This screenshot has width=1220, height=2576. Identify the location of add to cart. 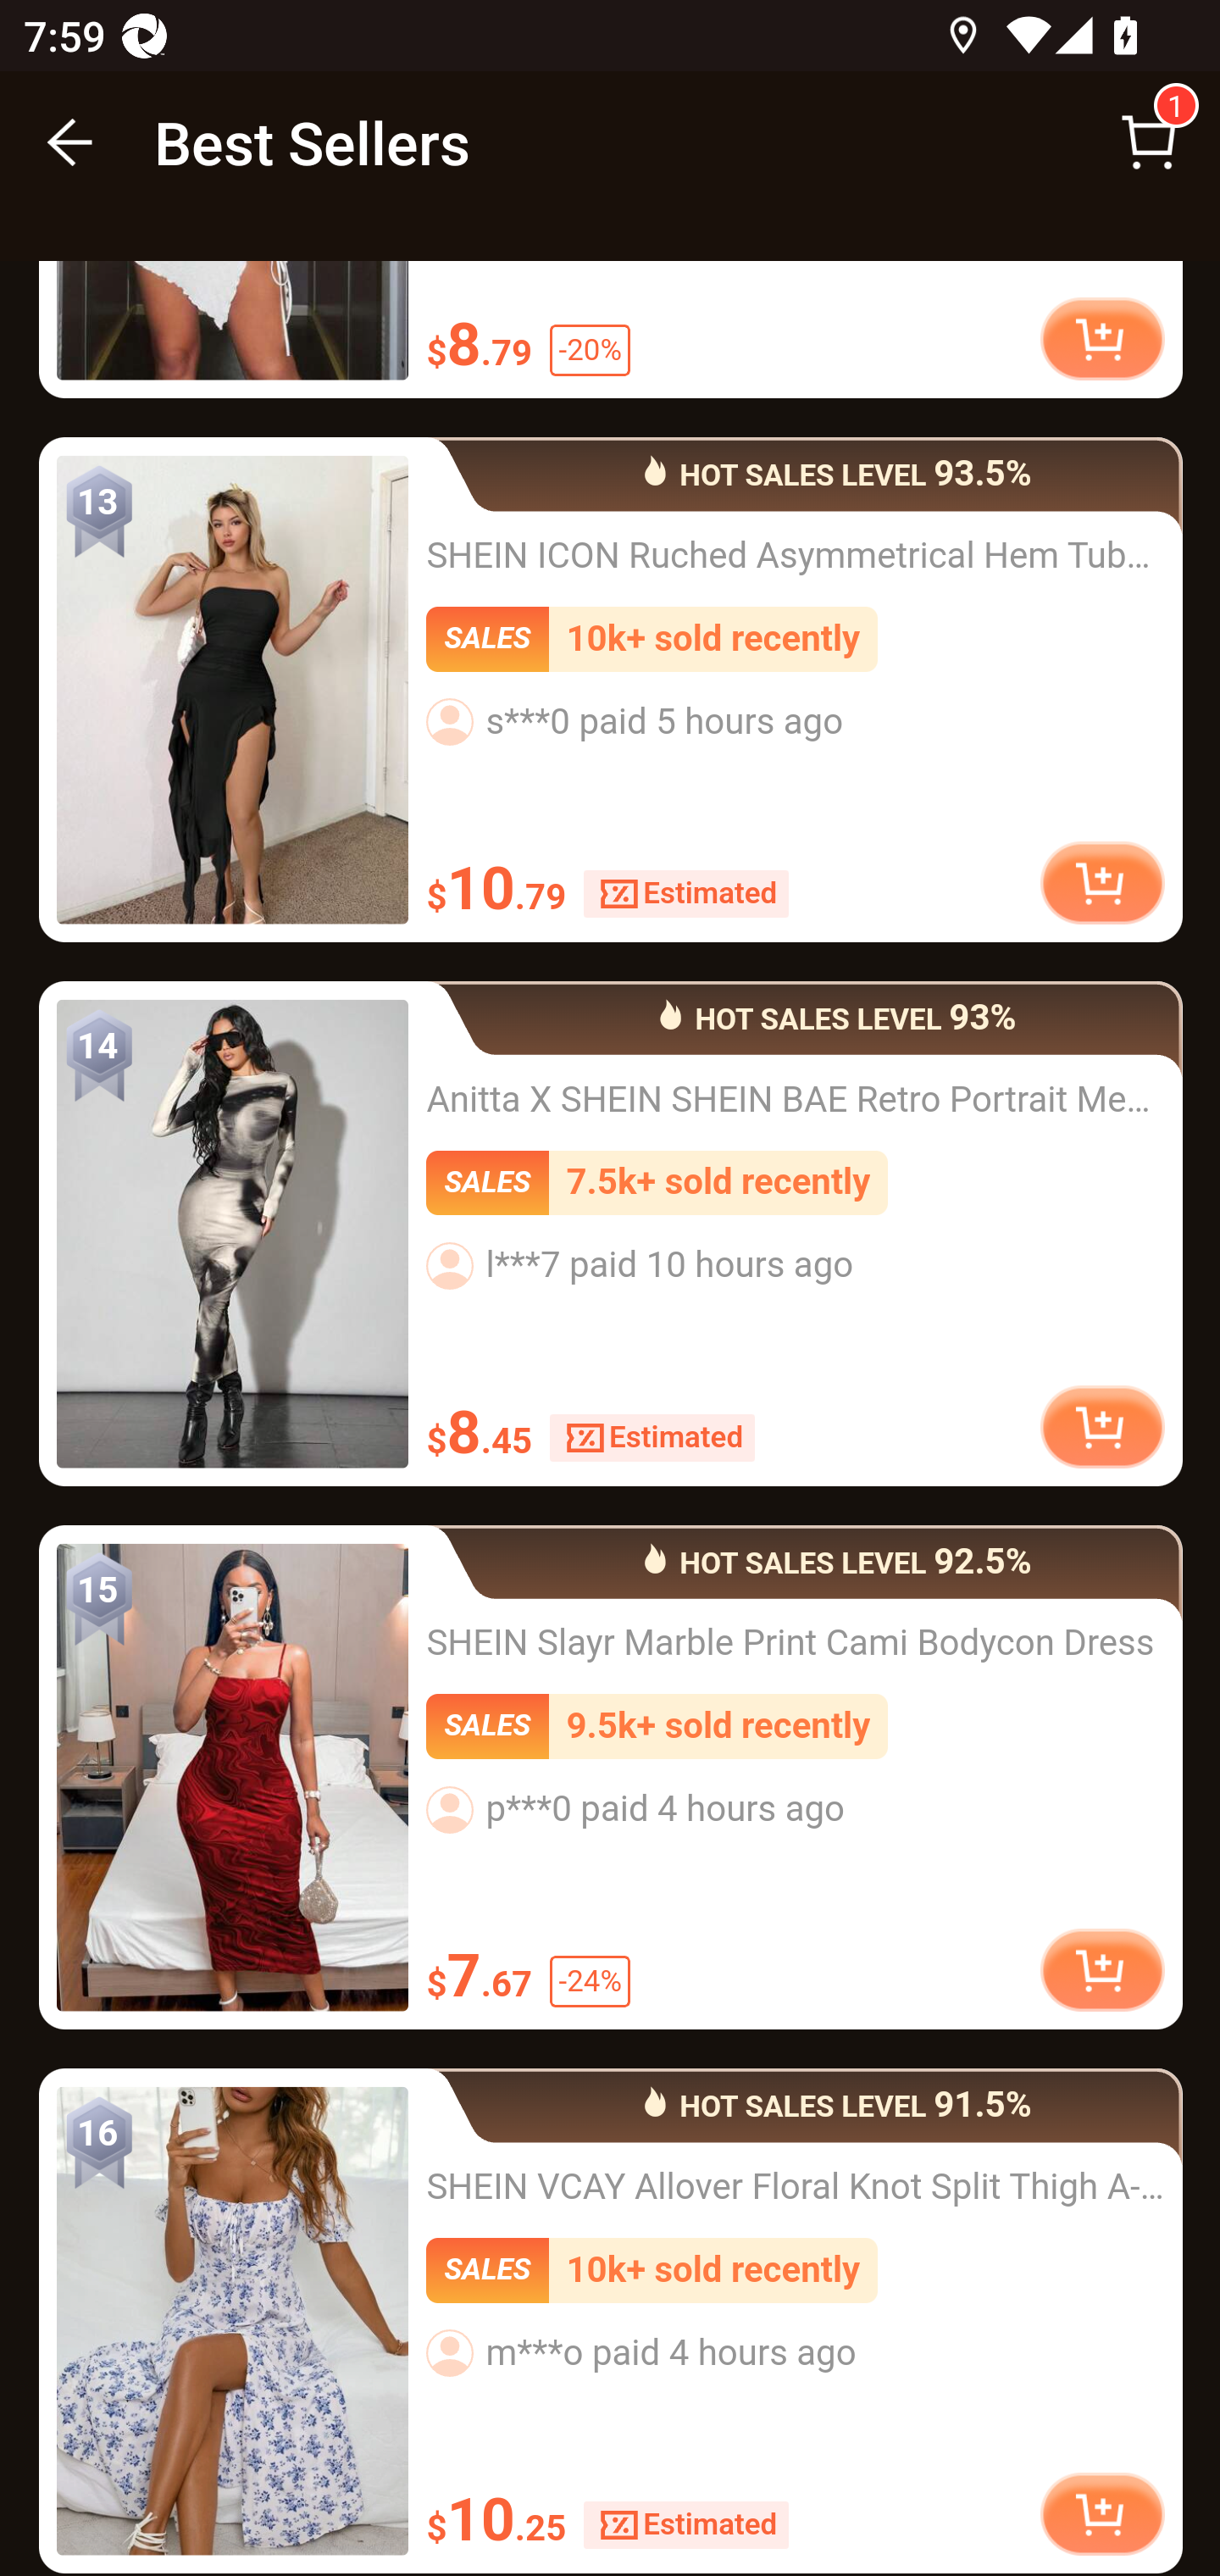
(1101, 342).